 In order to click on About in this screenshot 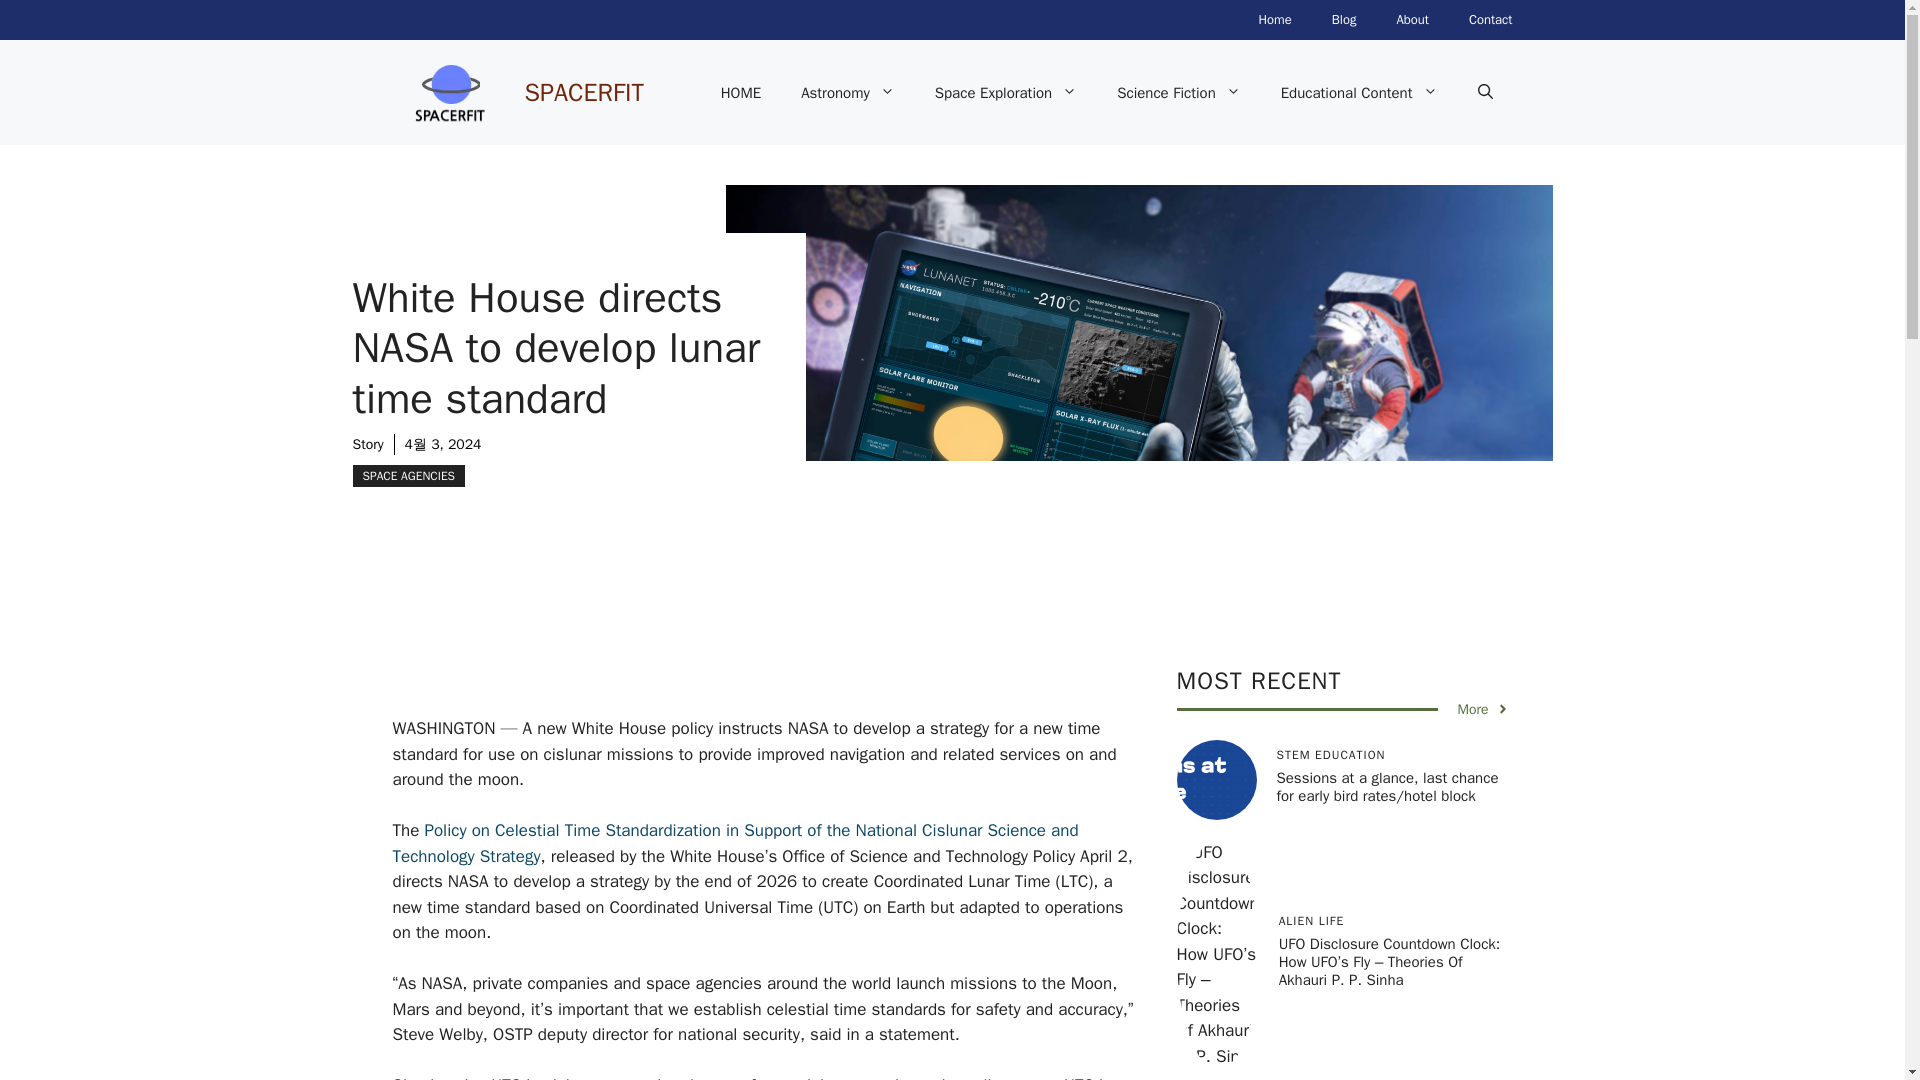, I will do `click(1412, 20)`.